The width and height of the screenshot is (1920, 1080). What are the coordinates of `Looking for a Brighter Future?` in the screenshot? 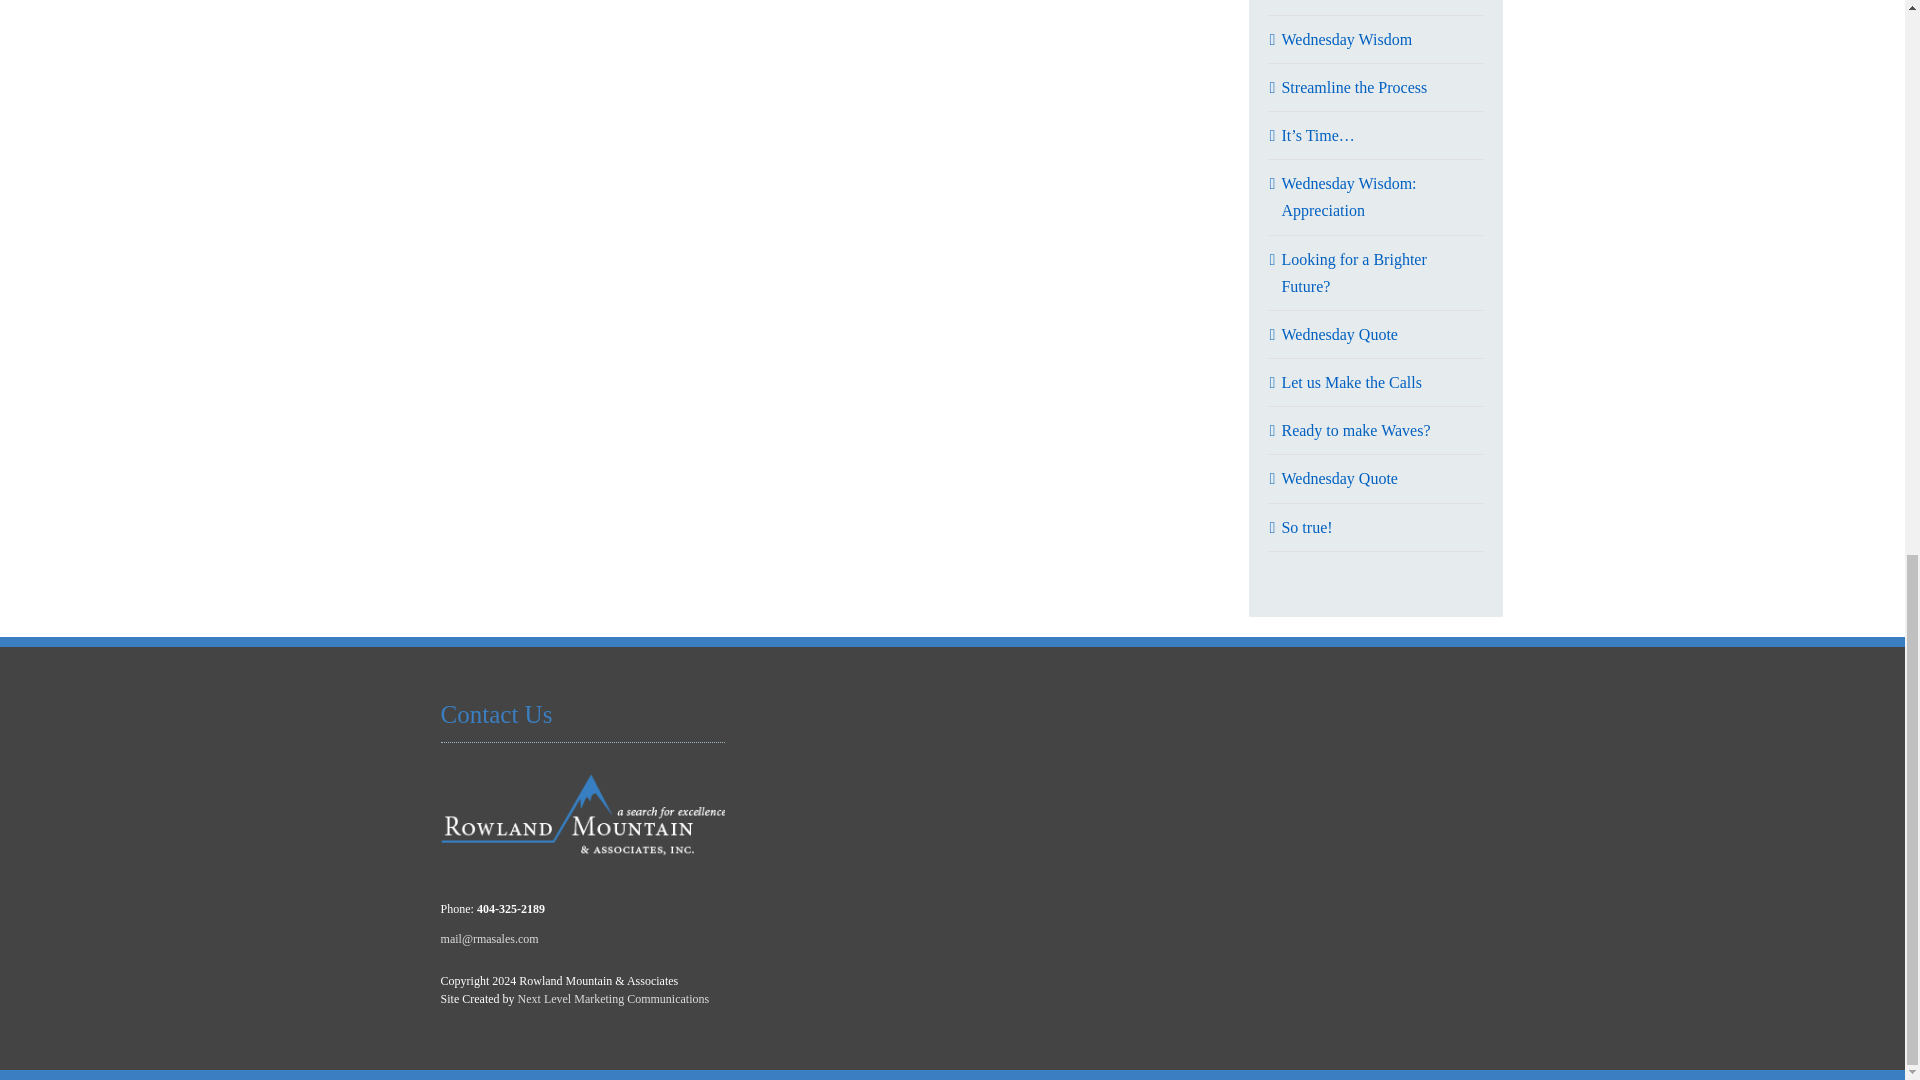 It's located at (1353, 271).